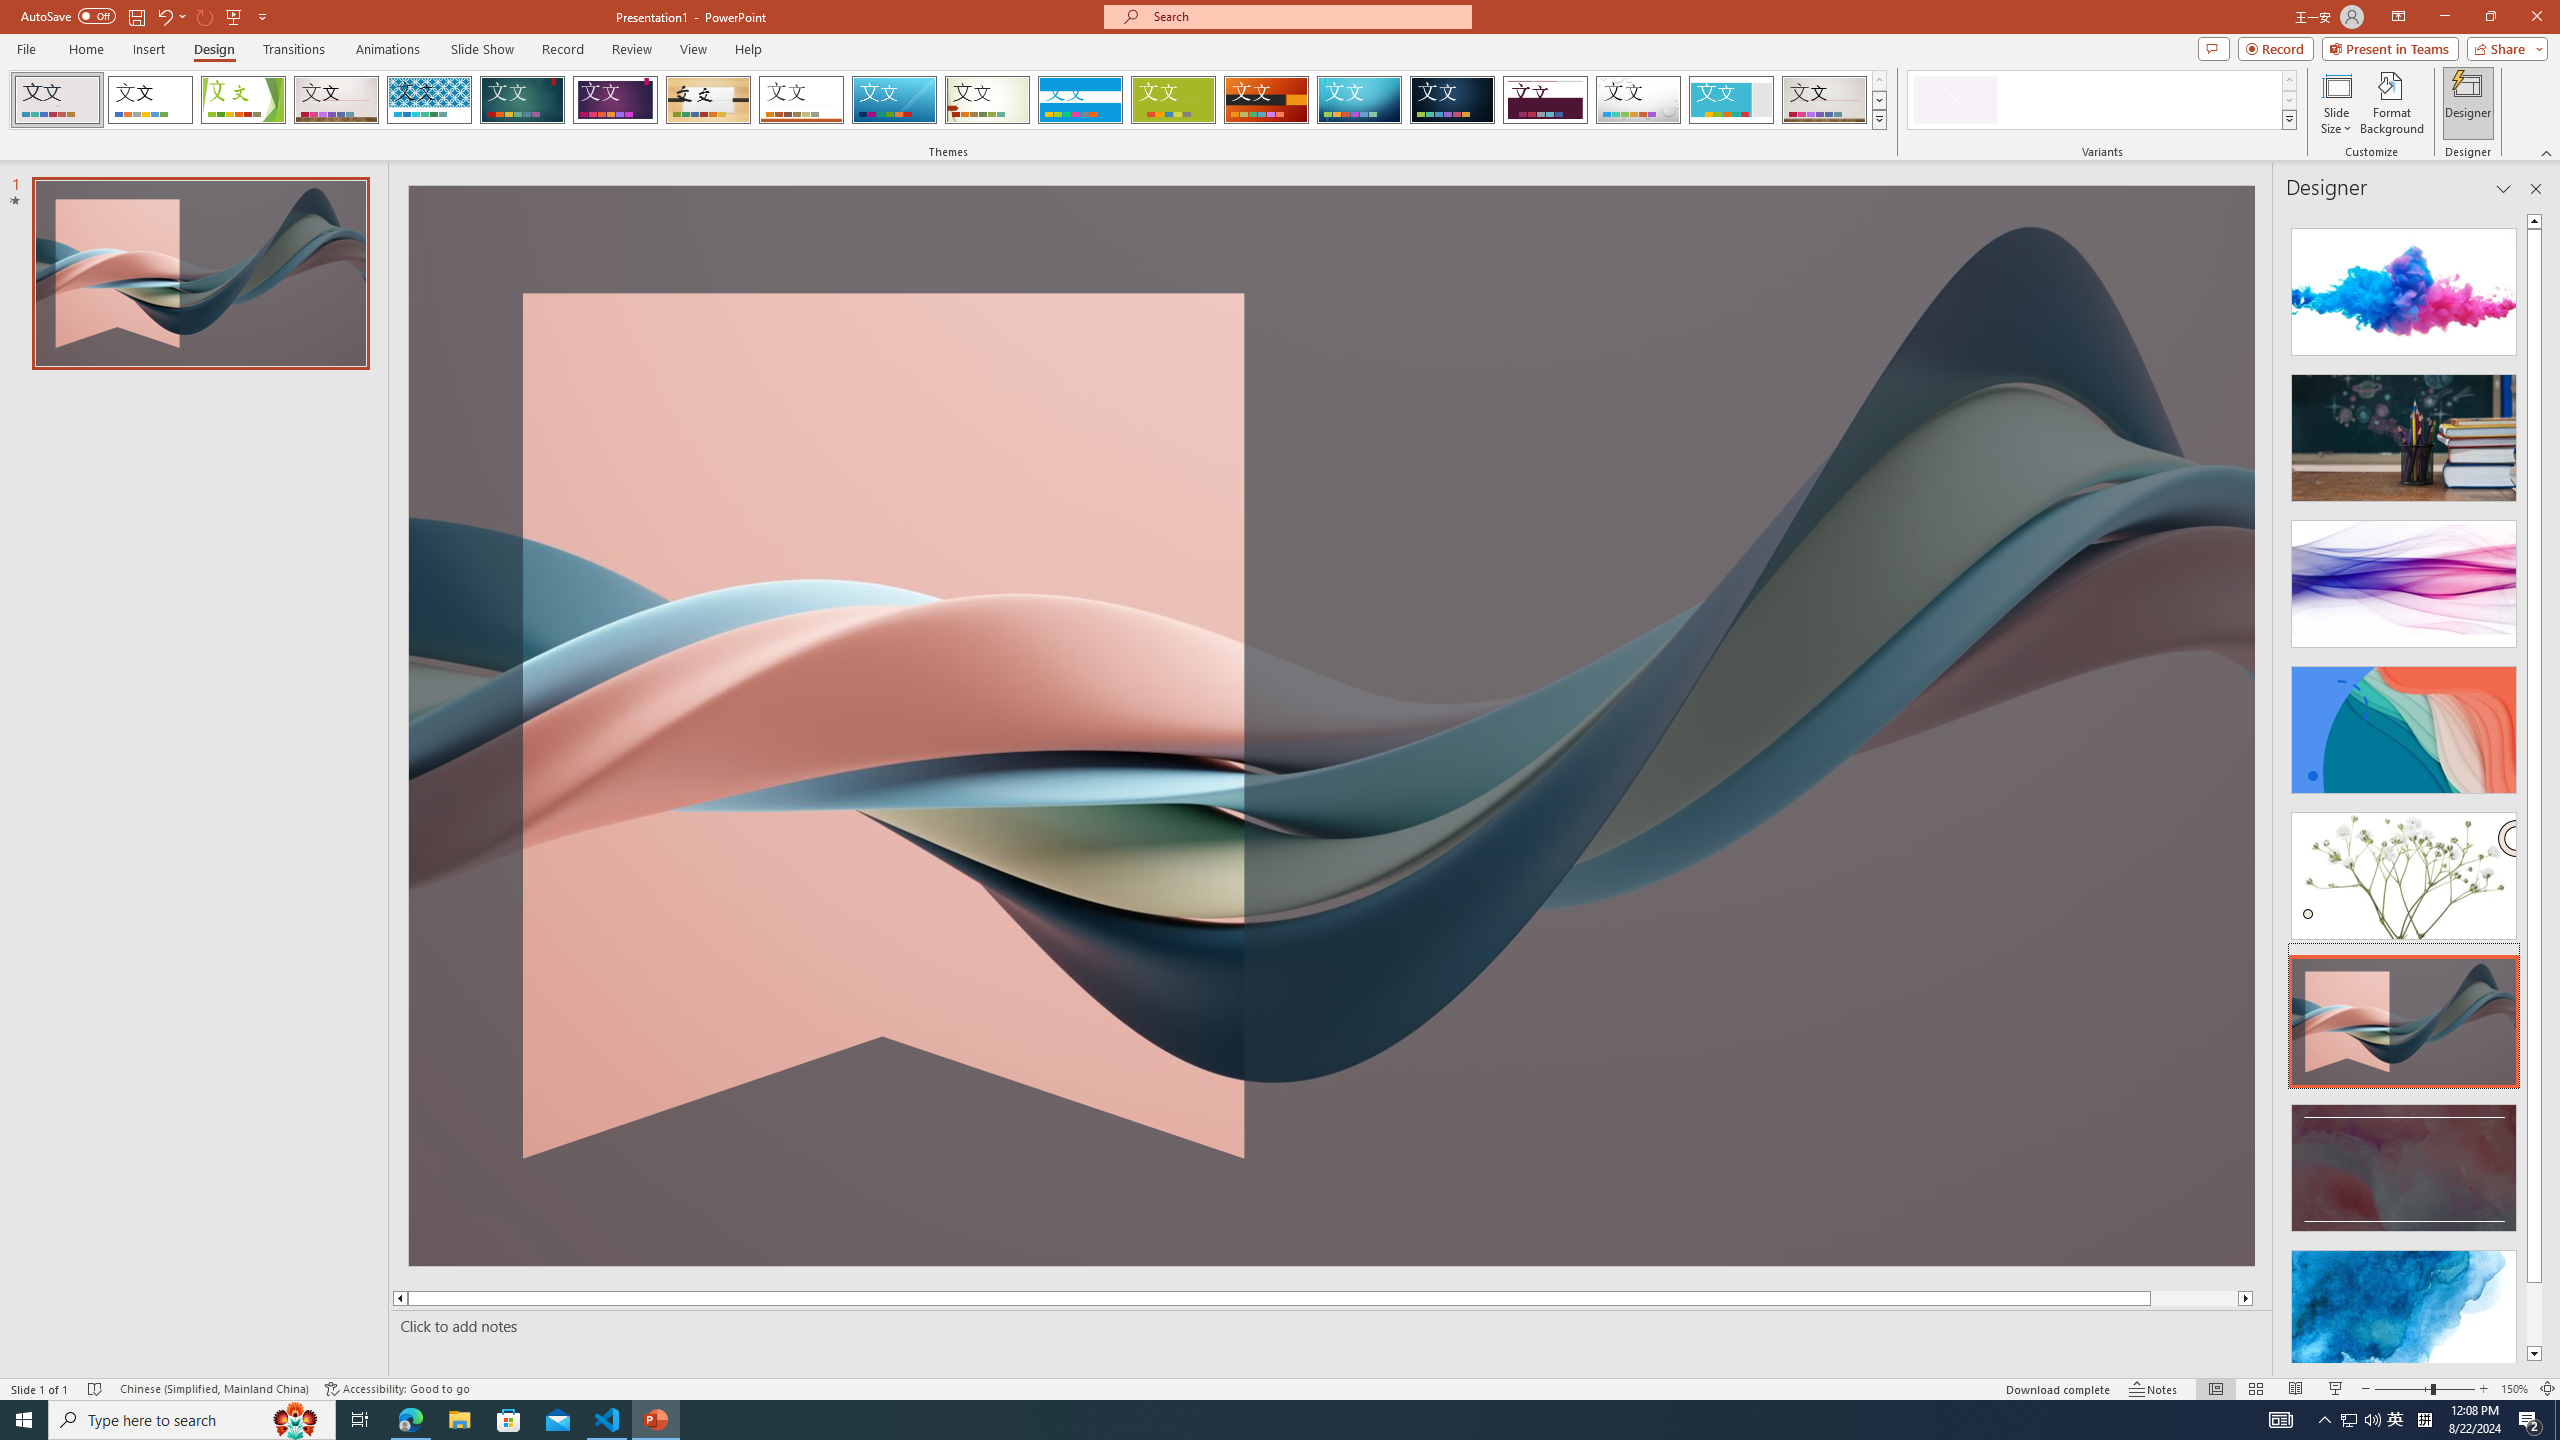 The image size is (2560, 1440). What do you see at coordinates (1546, 100) in the screenshot?
I see `Dividend` at bounding box center [1546, 100].